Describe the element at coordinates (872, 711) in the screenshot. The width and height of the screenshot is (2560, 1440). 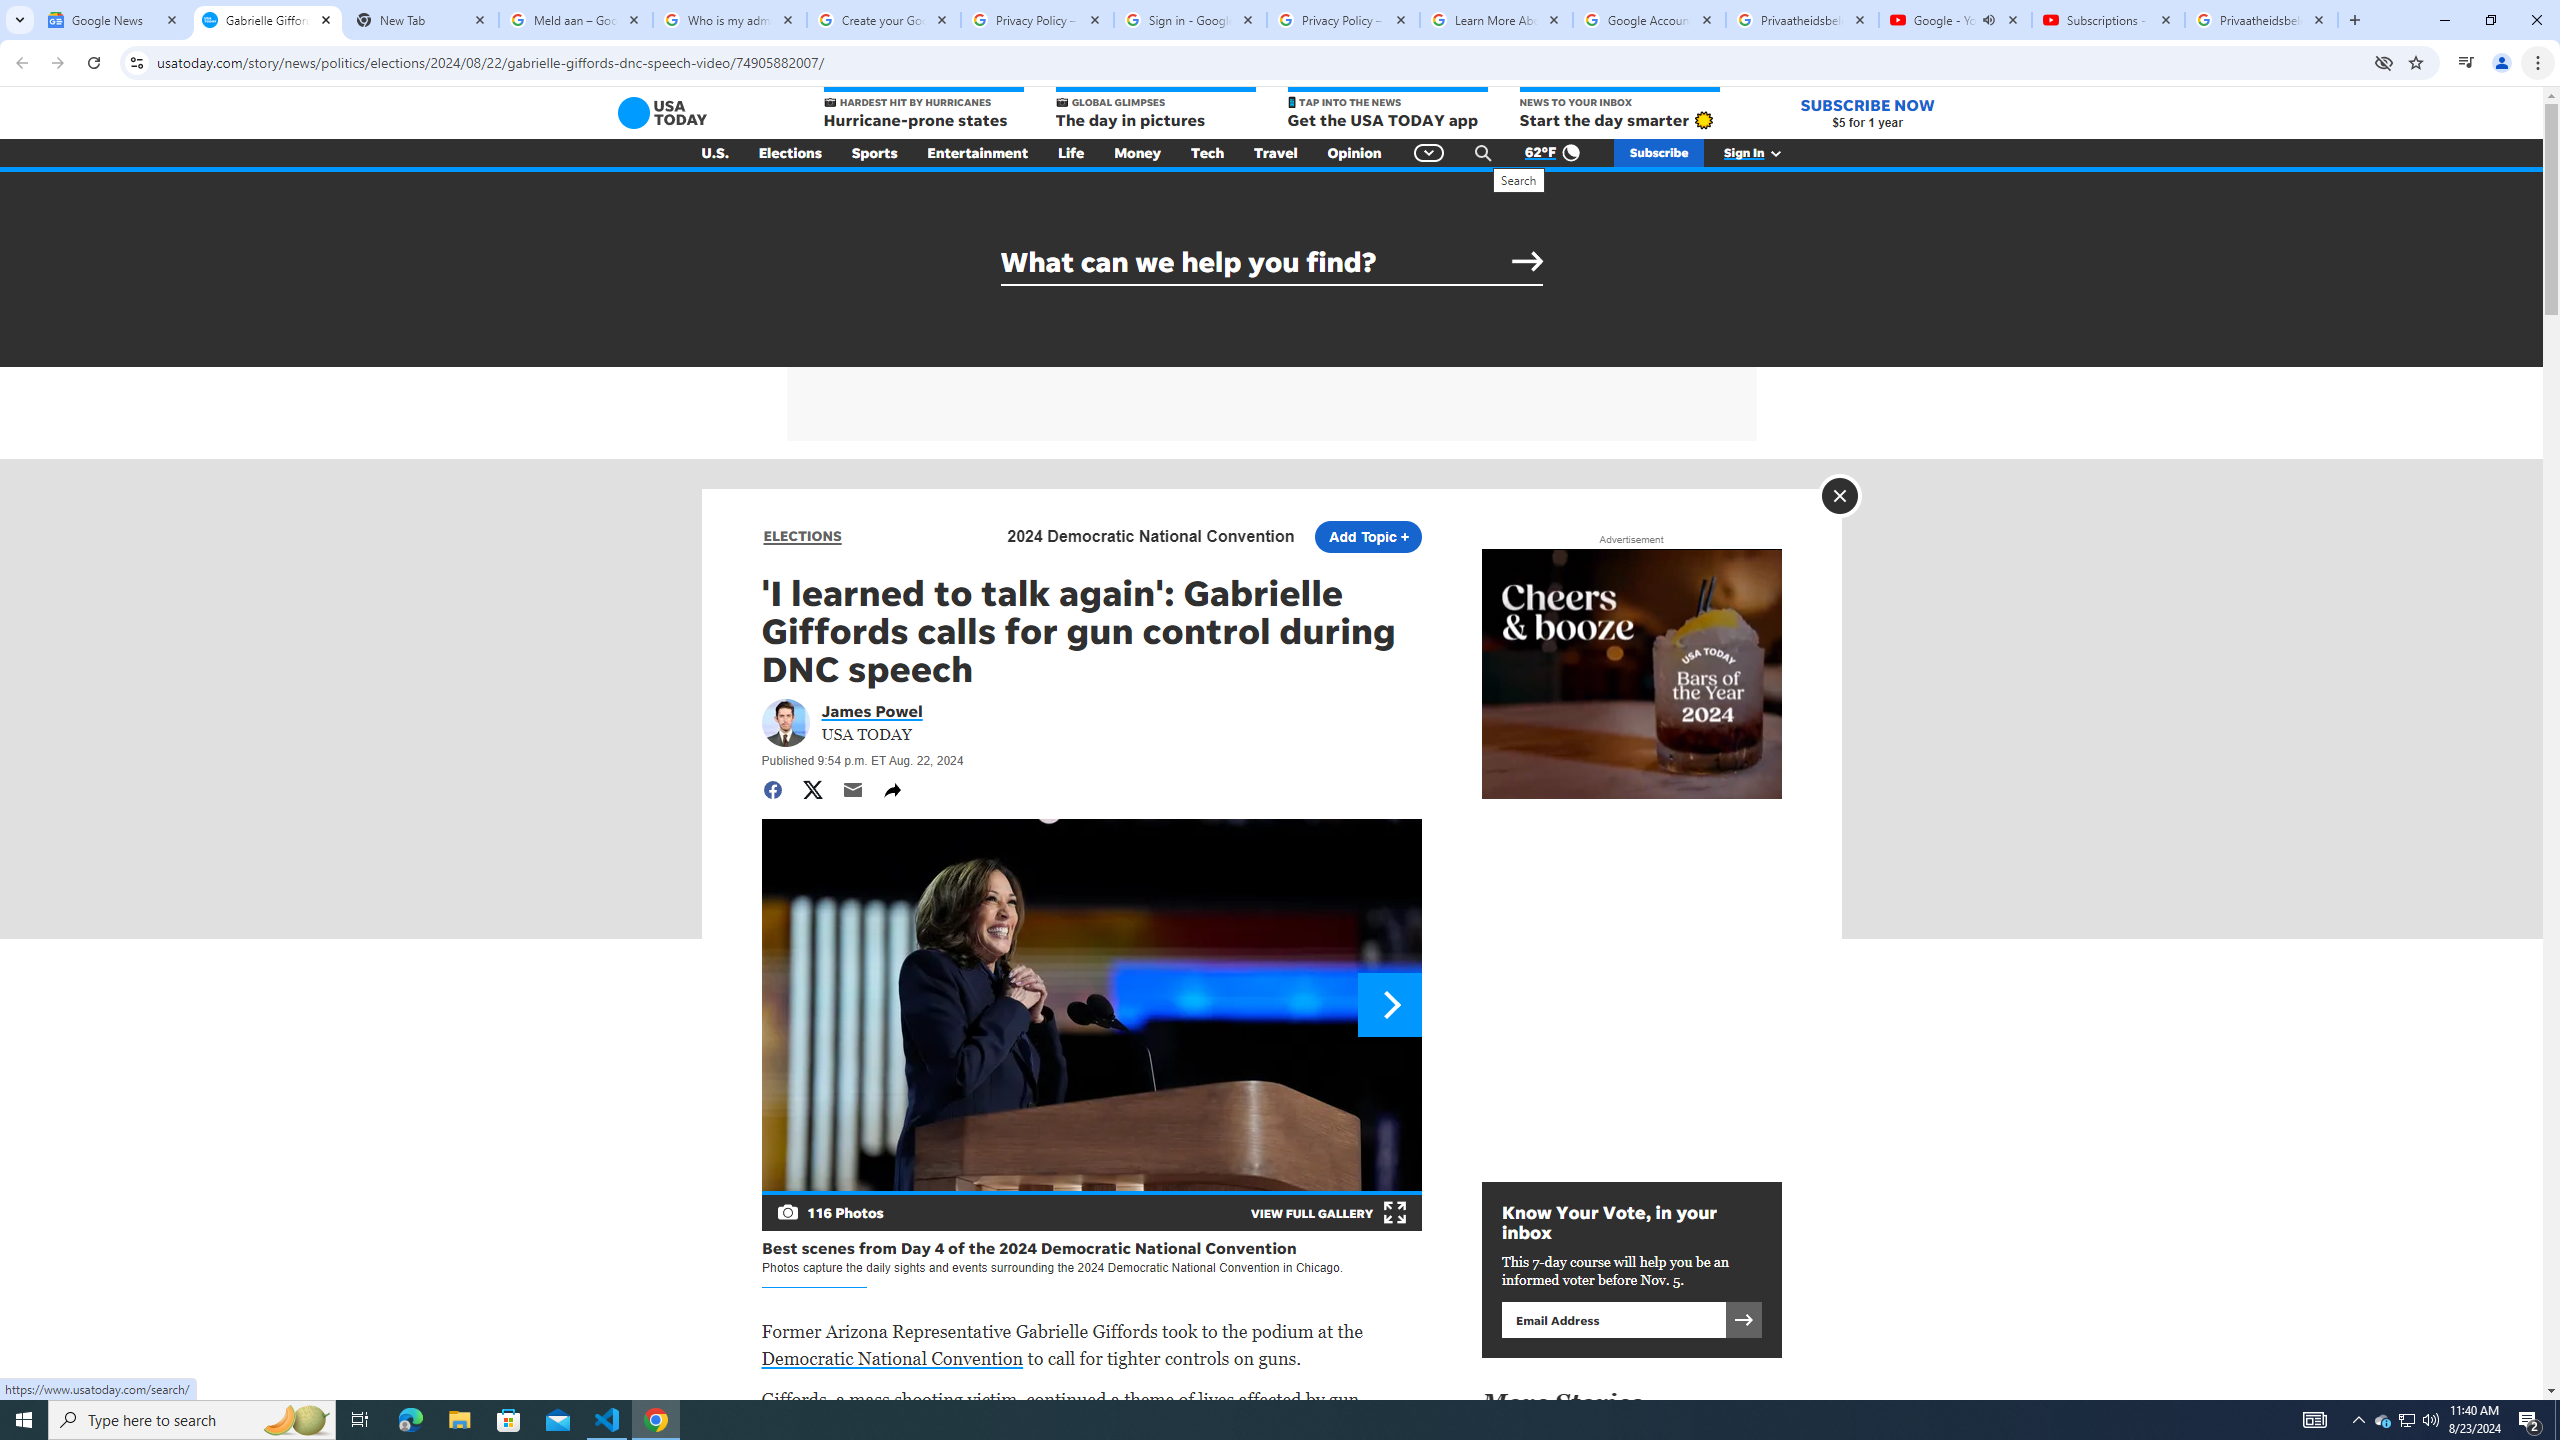
I see `Portrait of James Powel James Powel` at that location.